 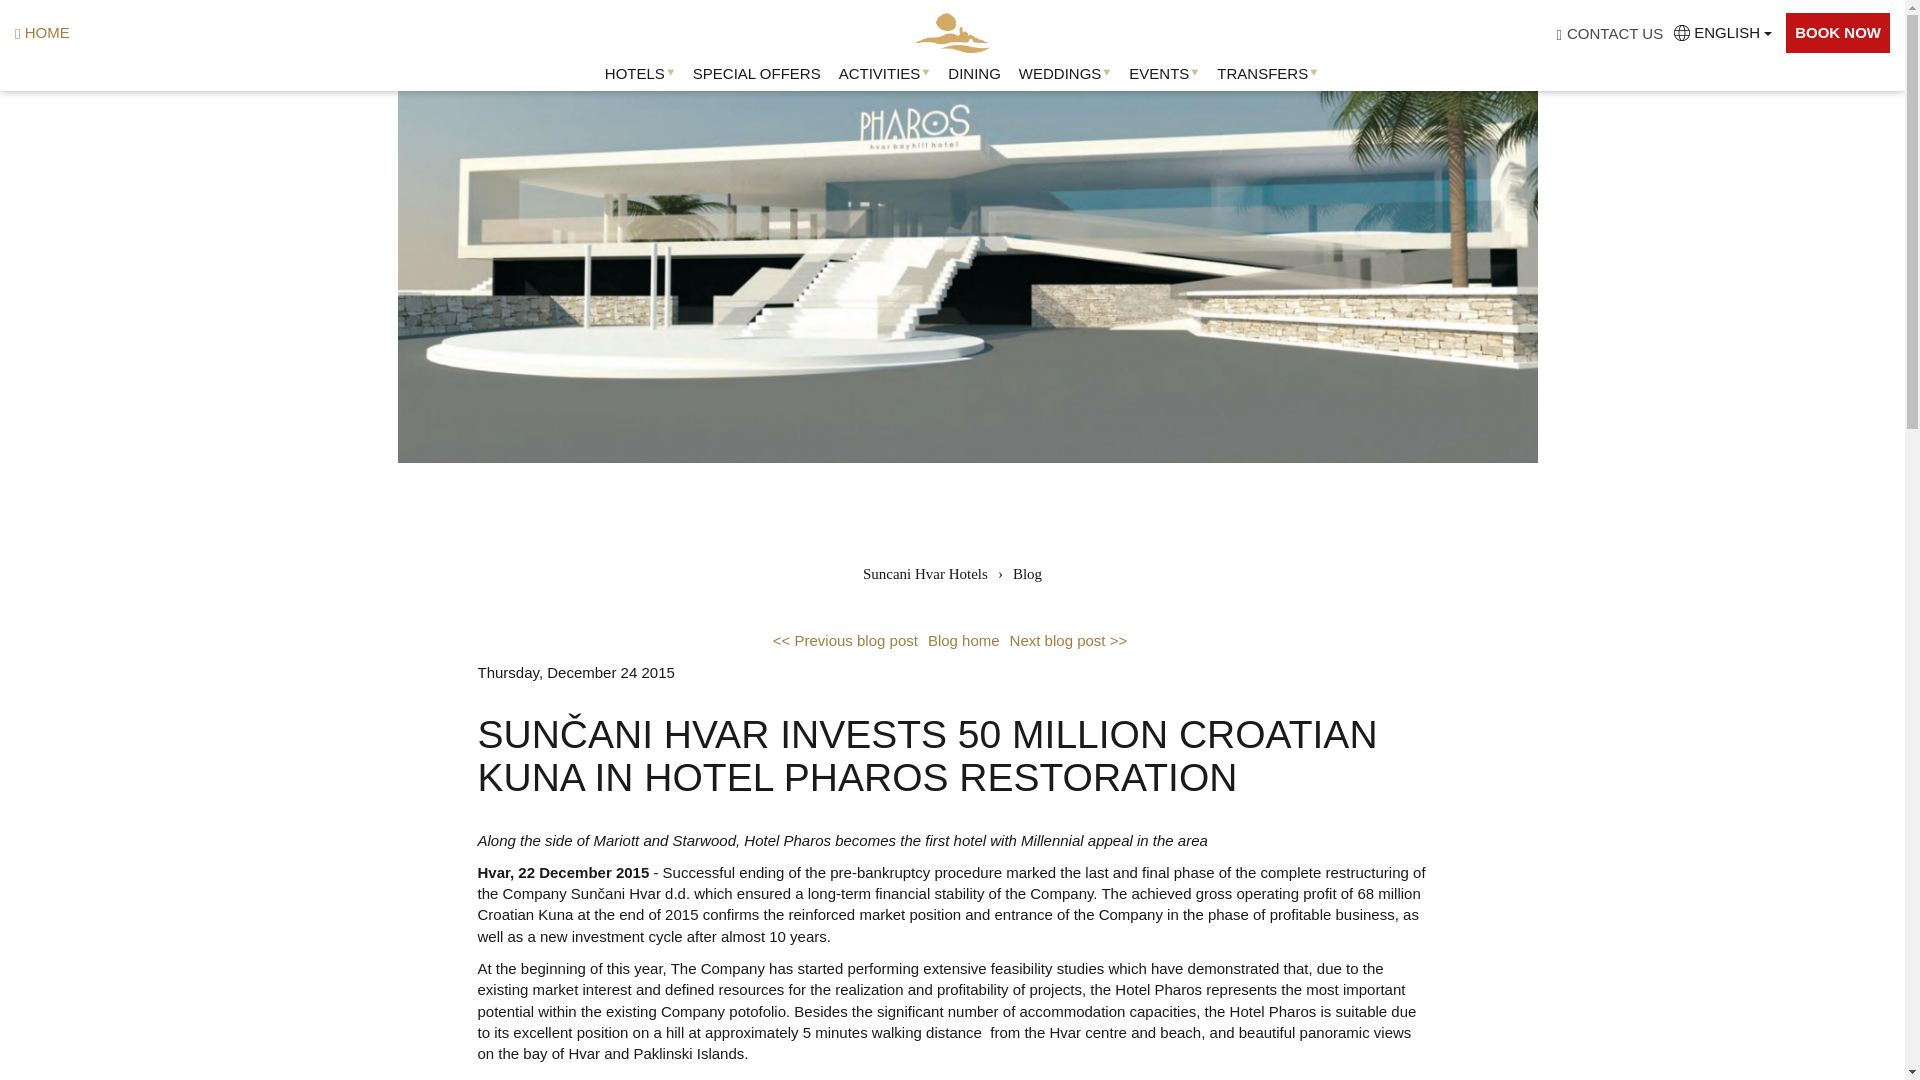 I want to click on WEDDINGS, so click(x=1060, y=73).